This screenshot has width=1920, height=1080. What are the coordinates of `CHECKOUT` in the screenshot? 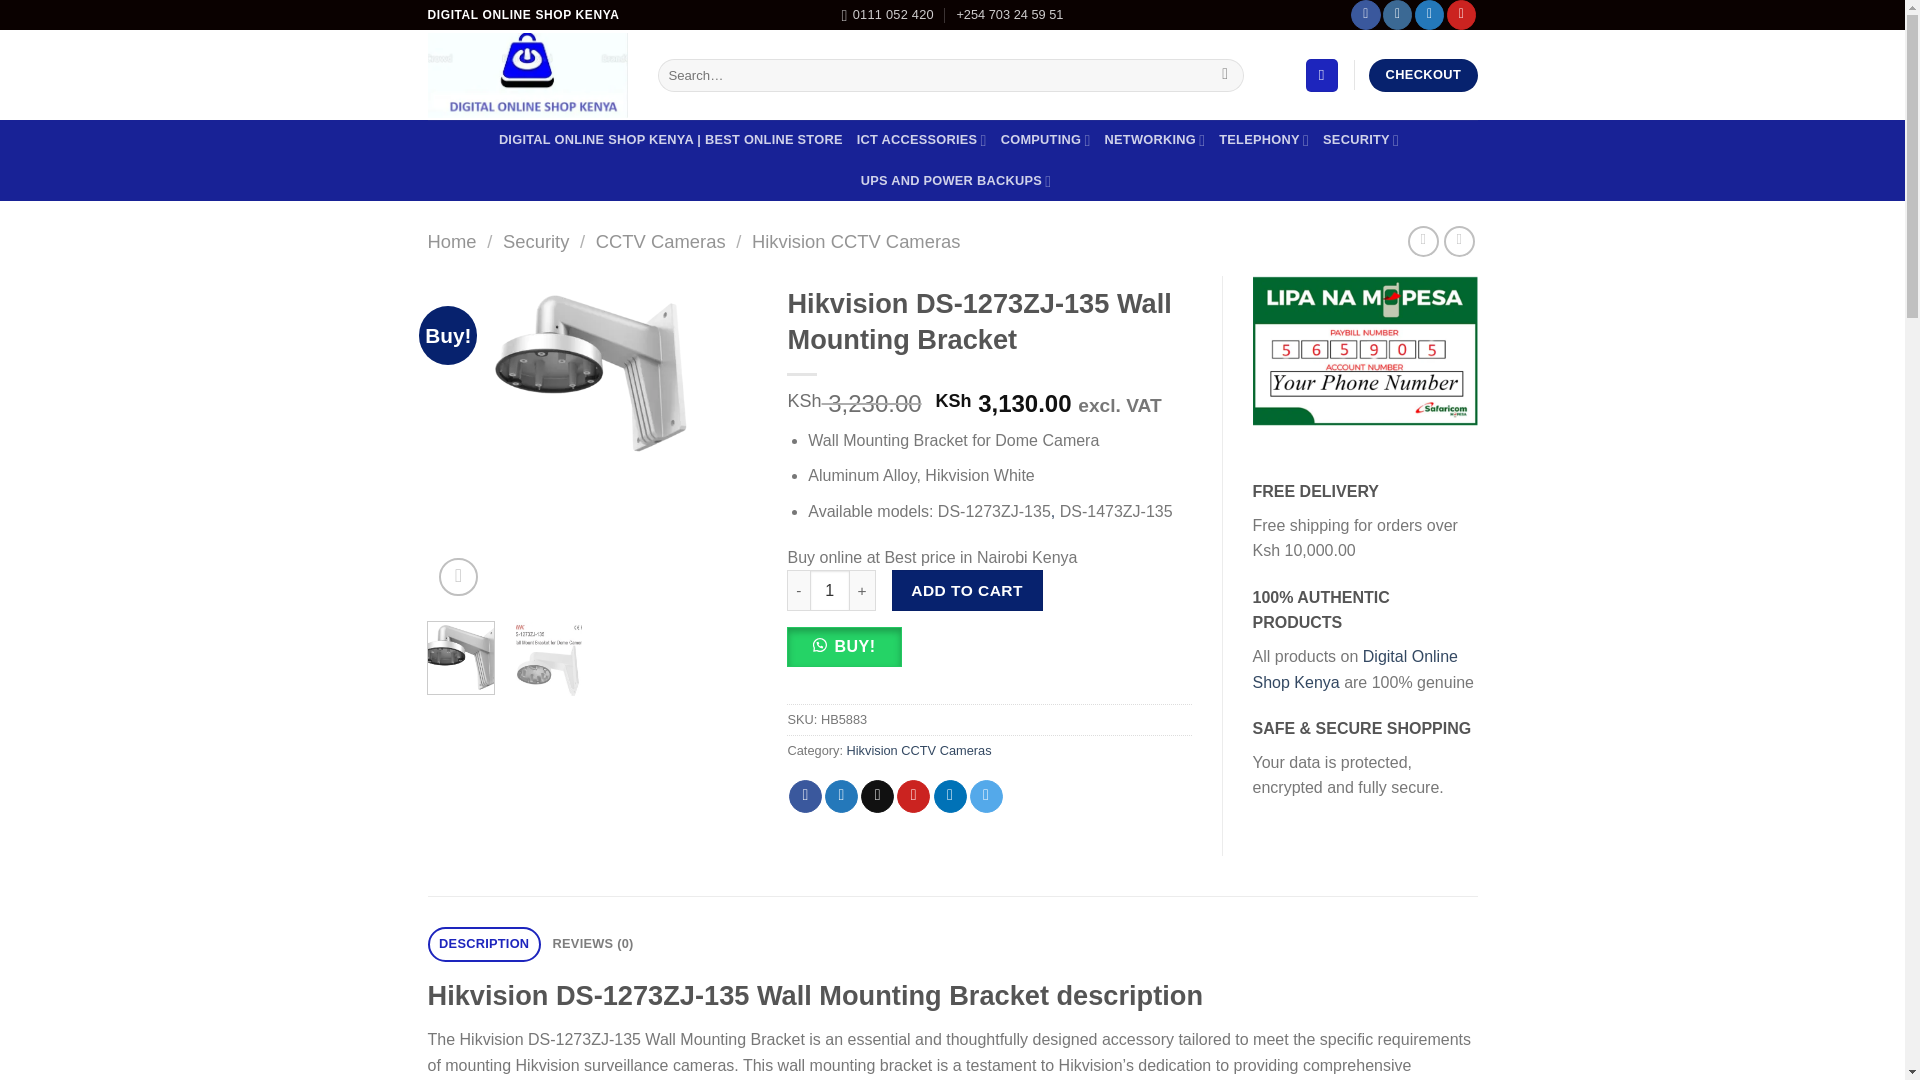 It's located at (1422, 75).